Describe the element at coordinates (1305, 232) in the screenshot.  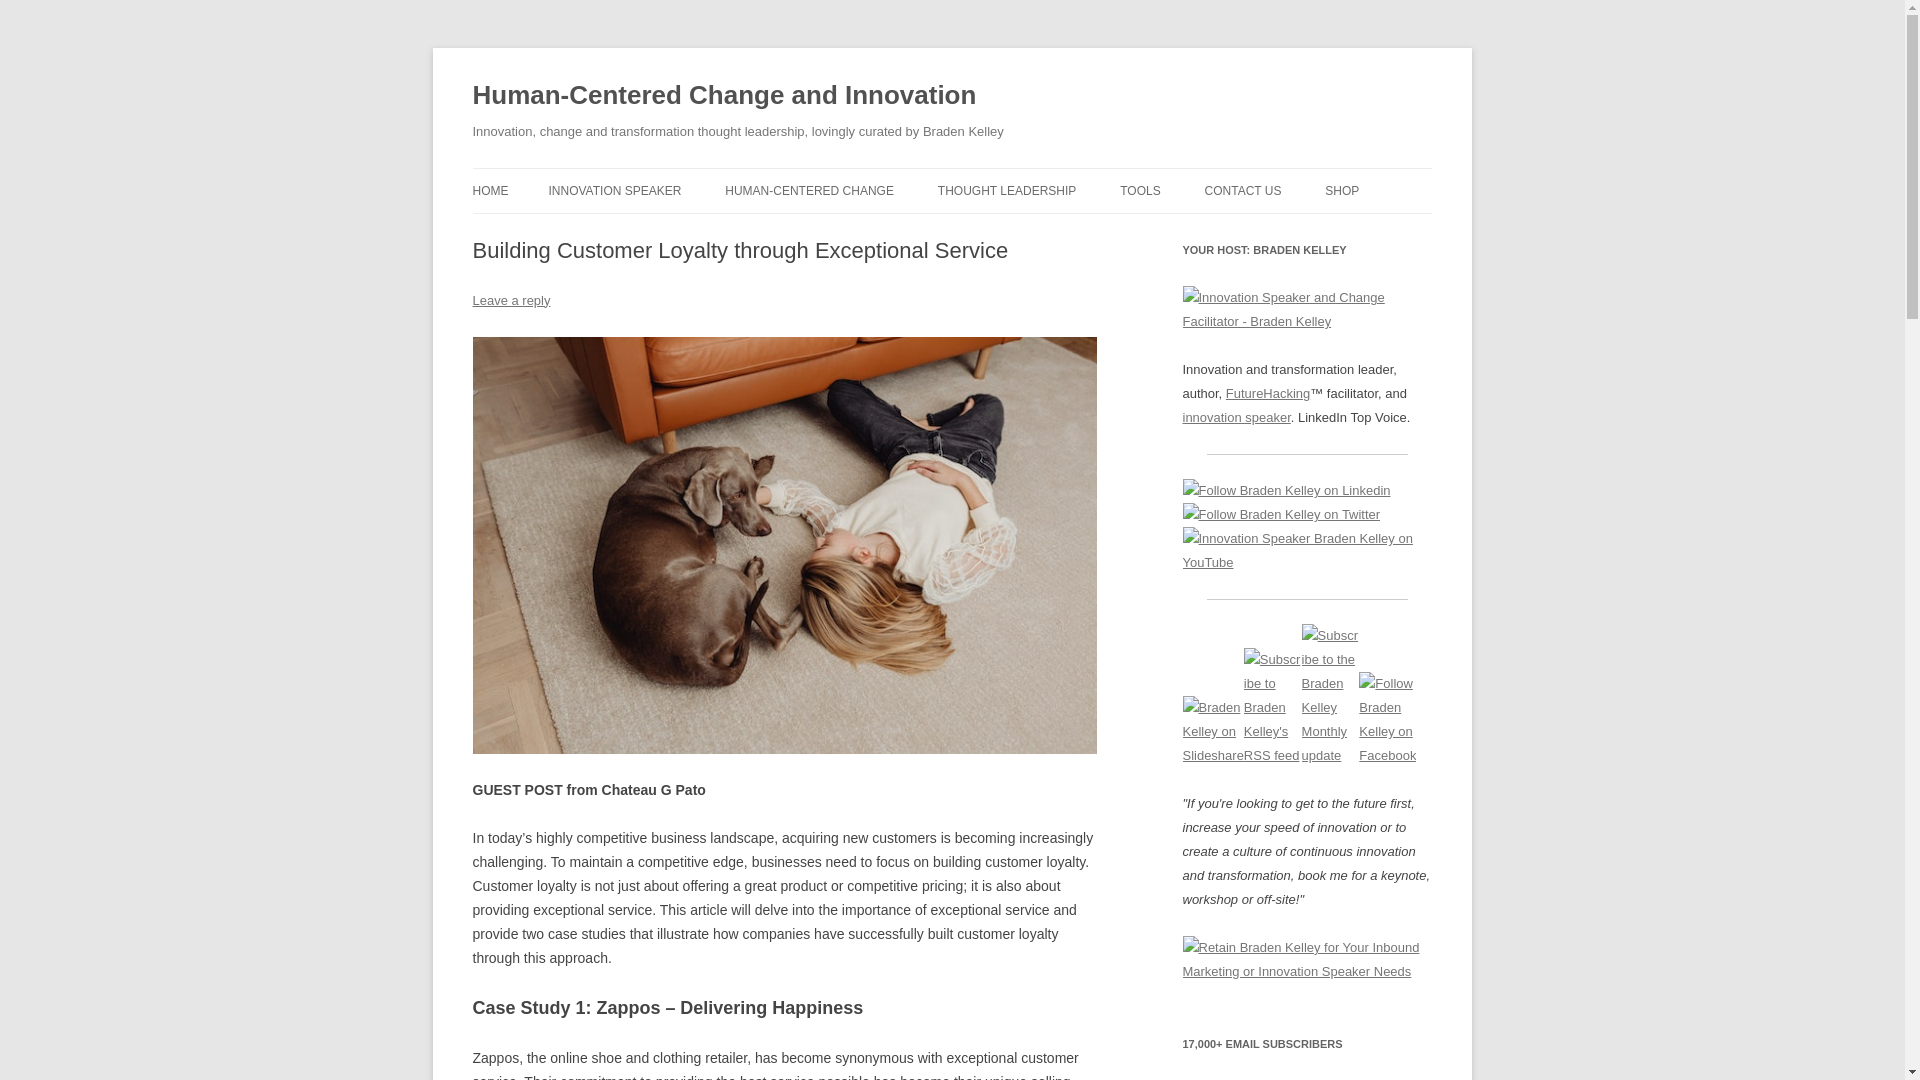
I see `NEWSLETTER SIGNUP` at that location.